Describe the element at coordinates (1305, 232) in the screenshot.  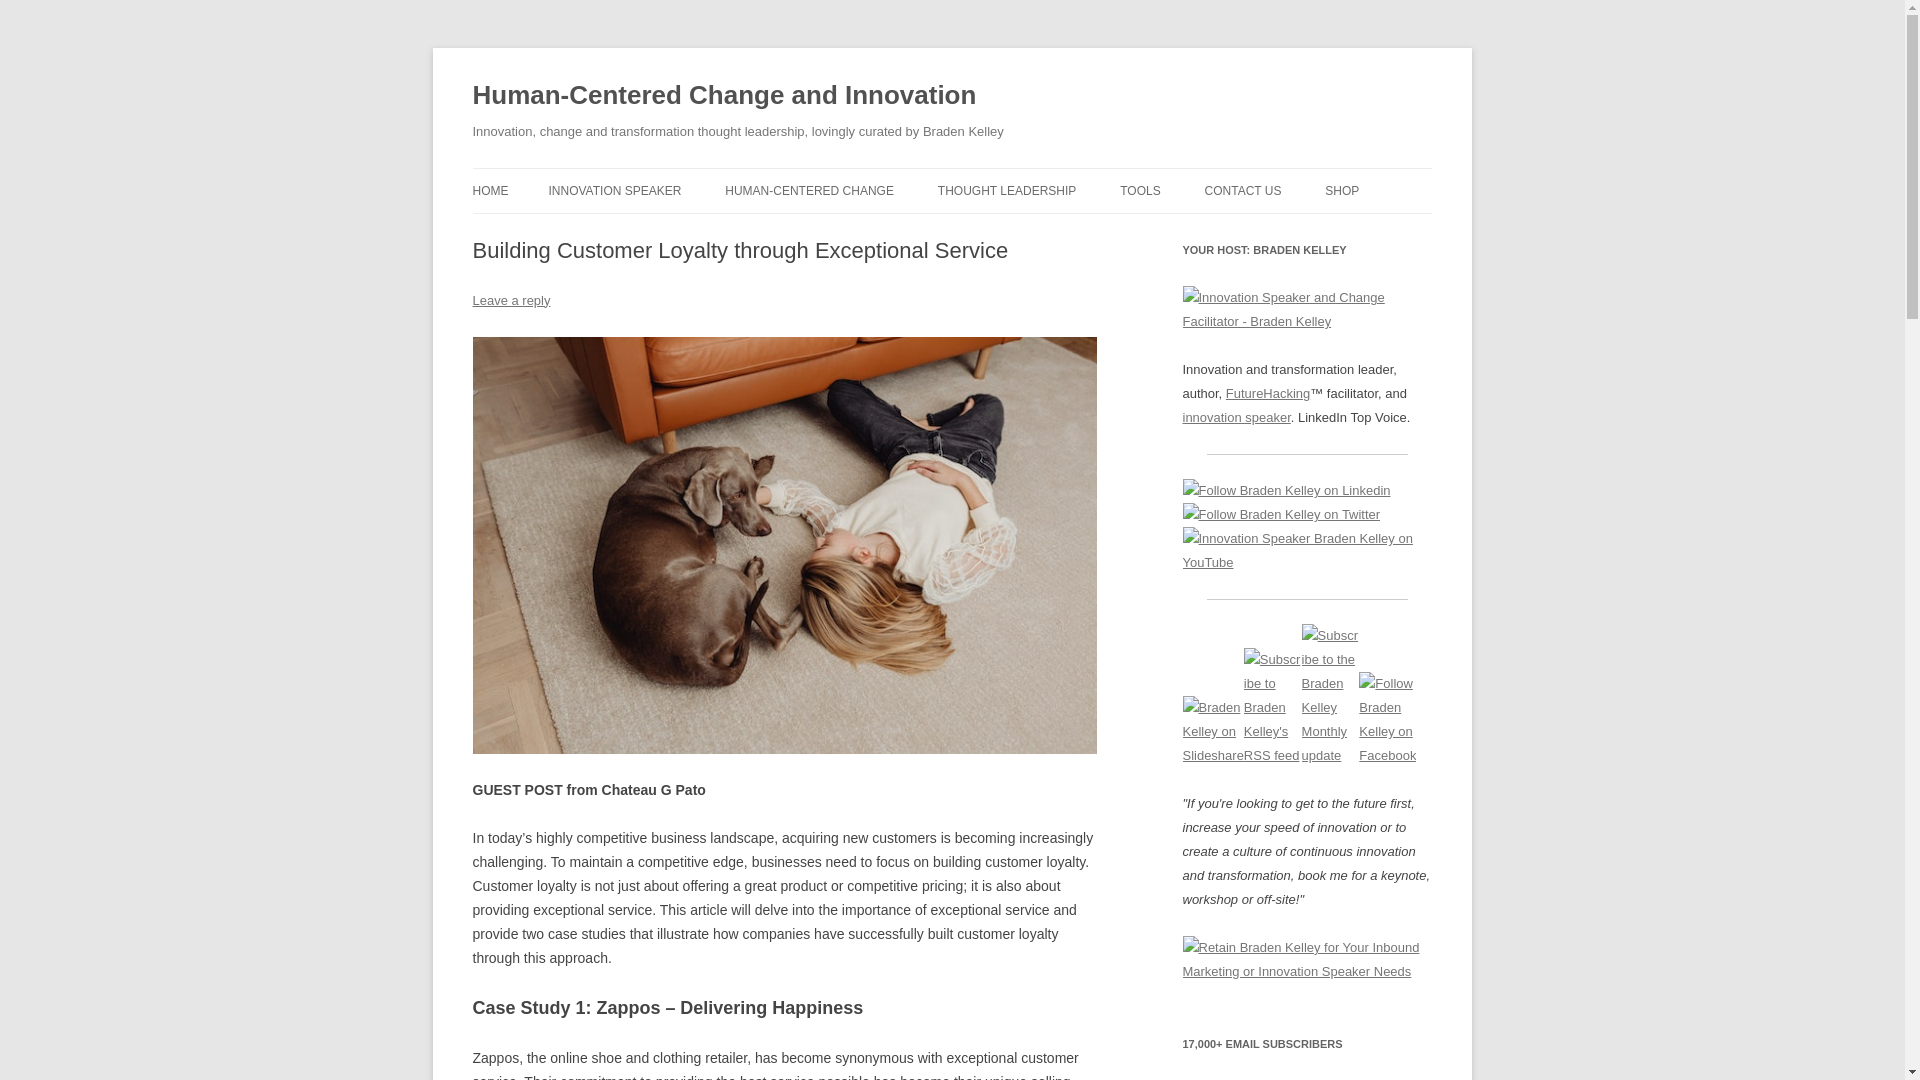
I see `NEWSLETTER SIGNUP` at that location.